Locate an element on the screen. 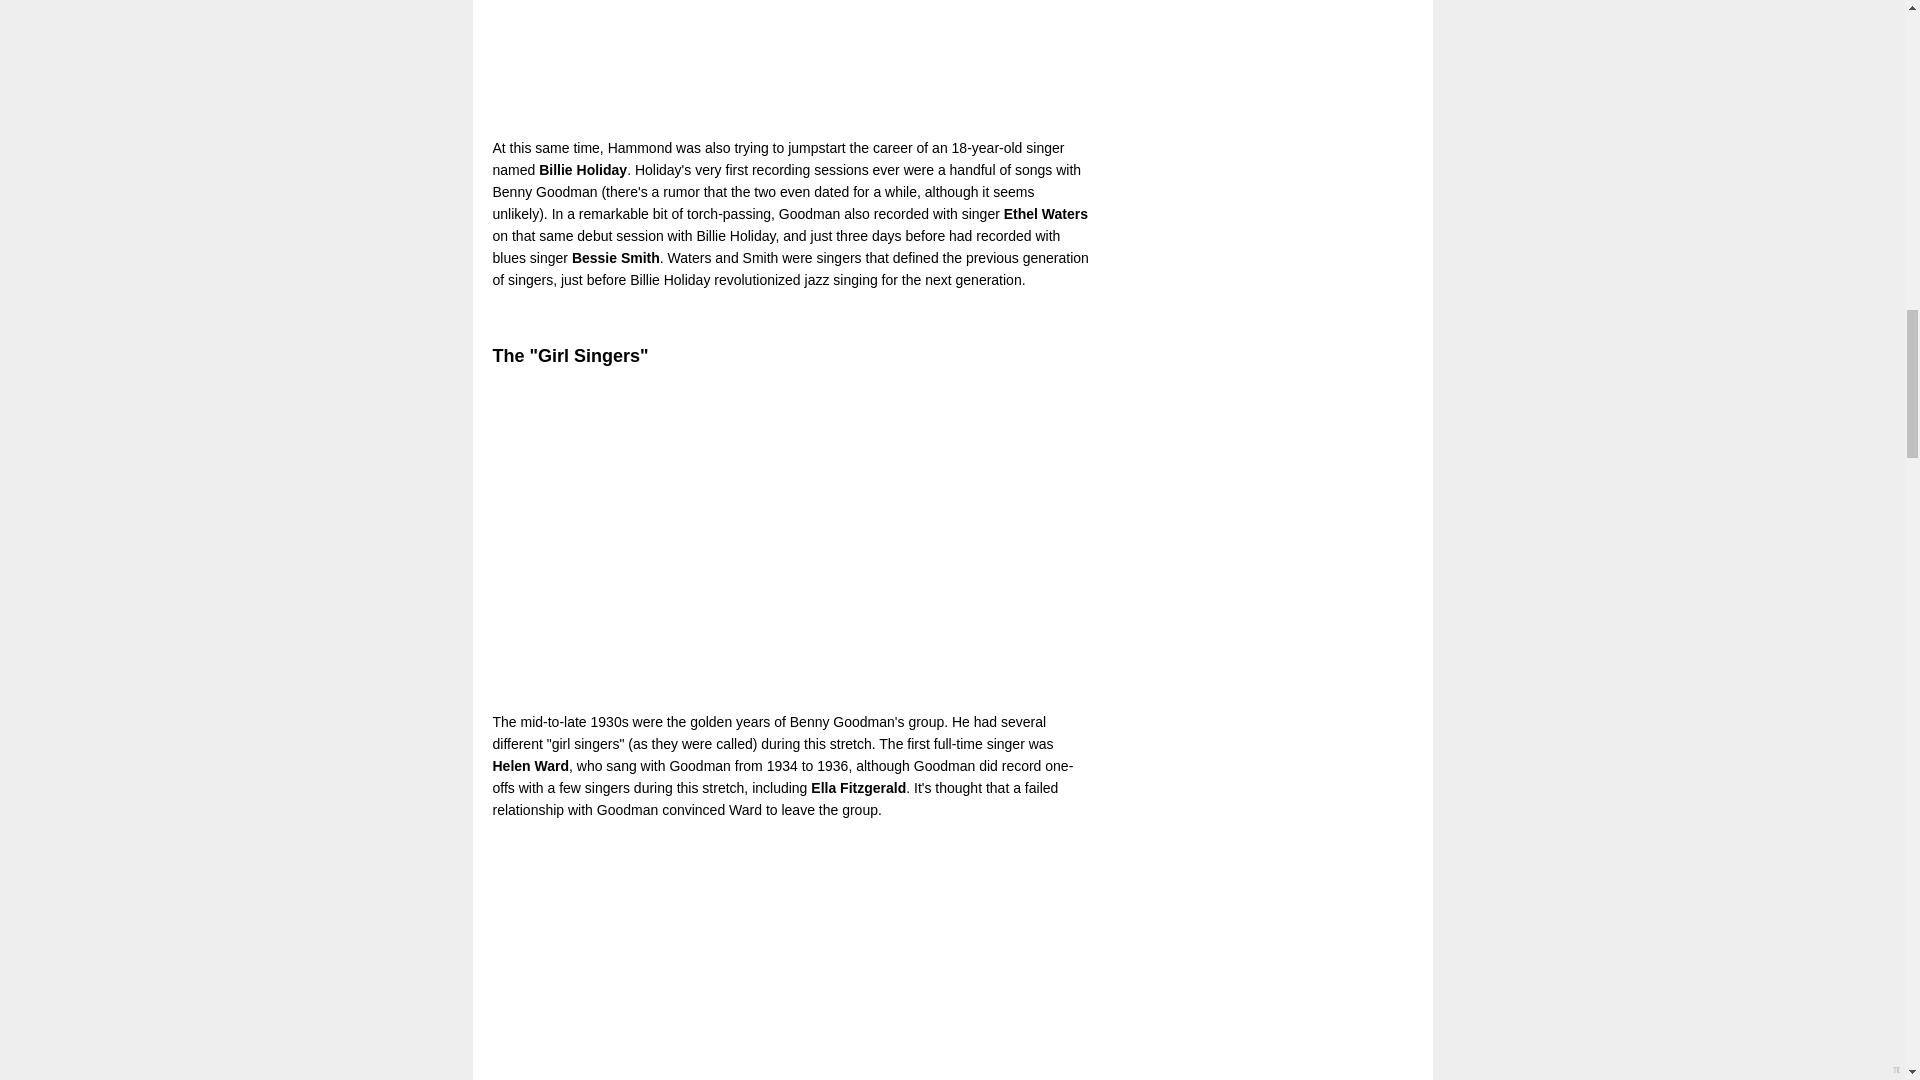  YouTube video player is located at coordinates (772, 539).